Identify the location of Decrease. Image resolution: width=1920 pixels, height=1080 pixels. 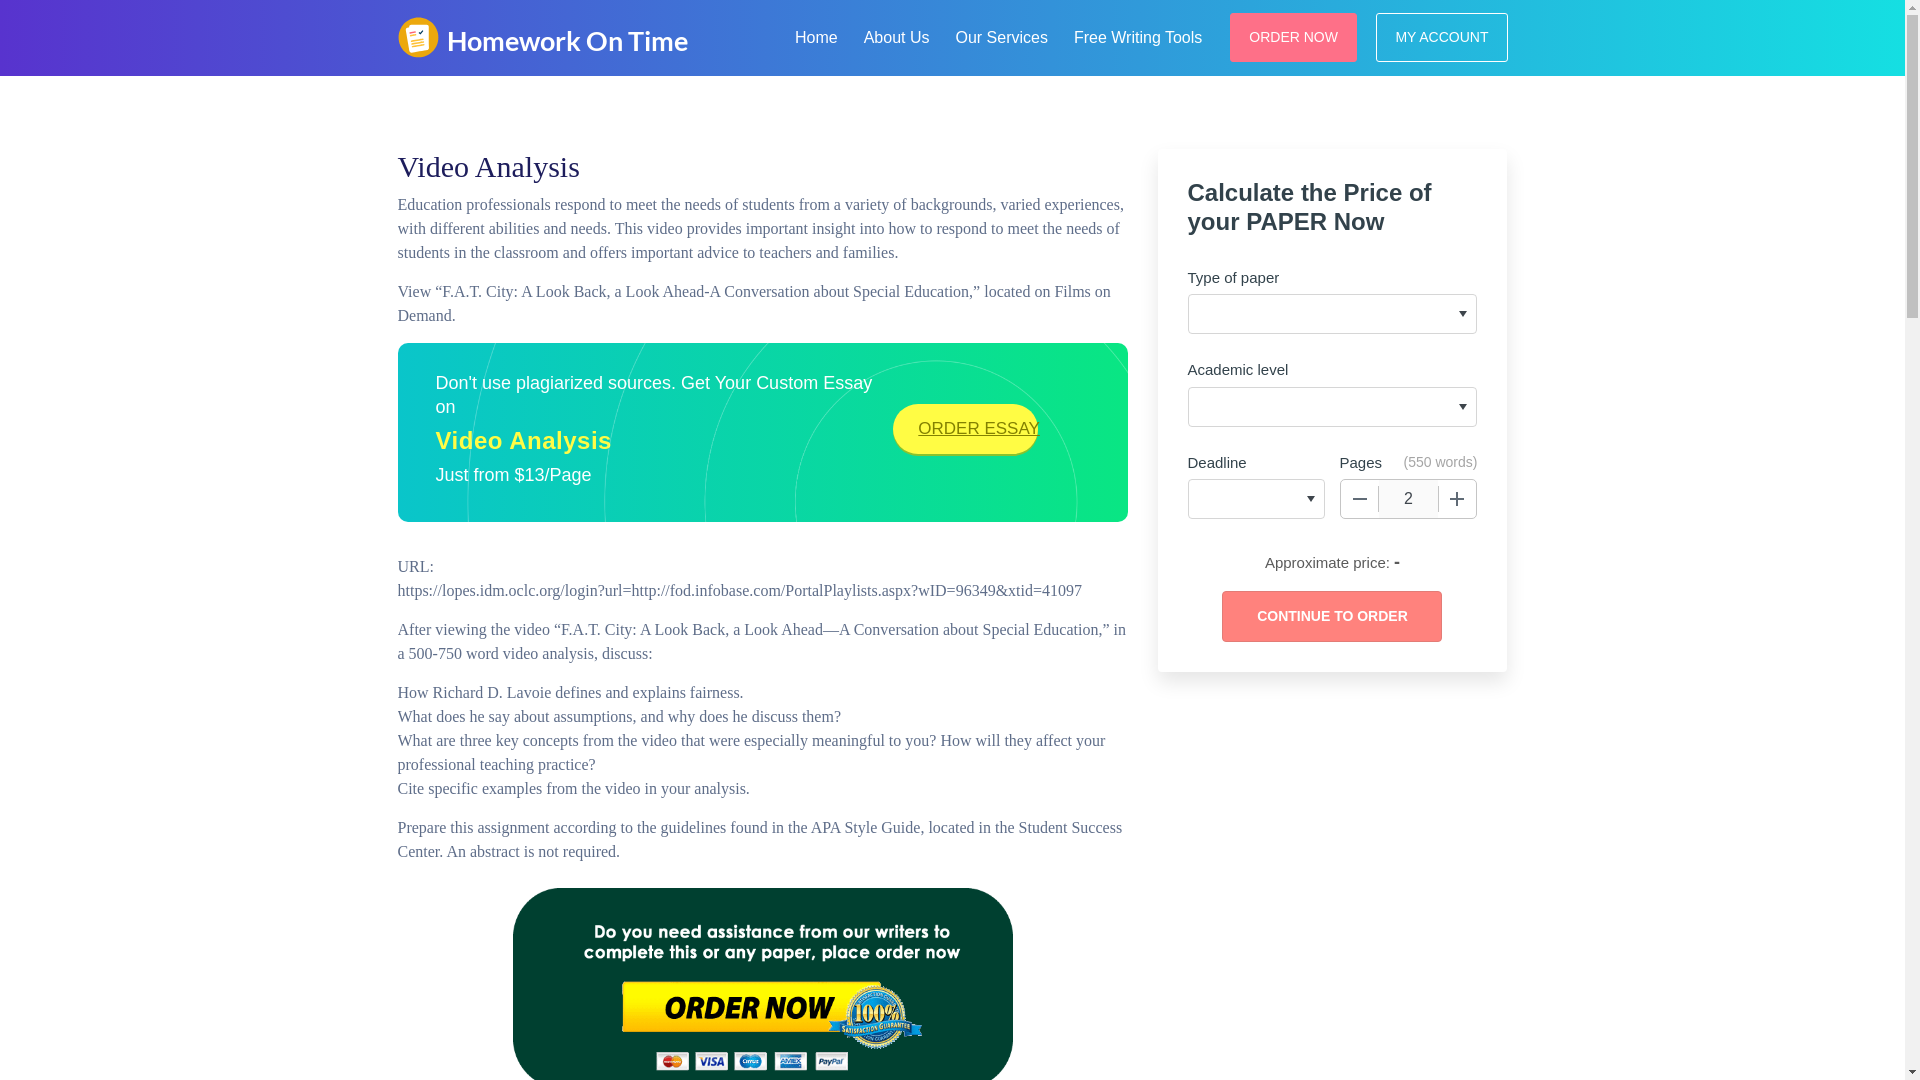
(1359, 498).